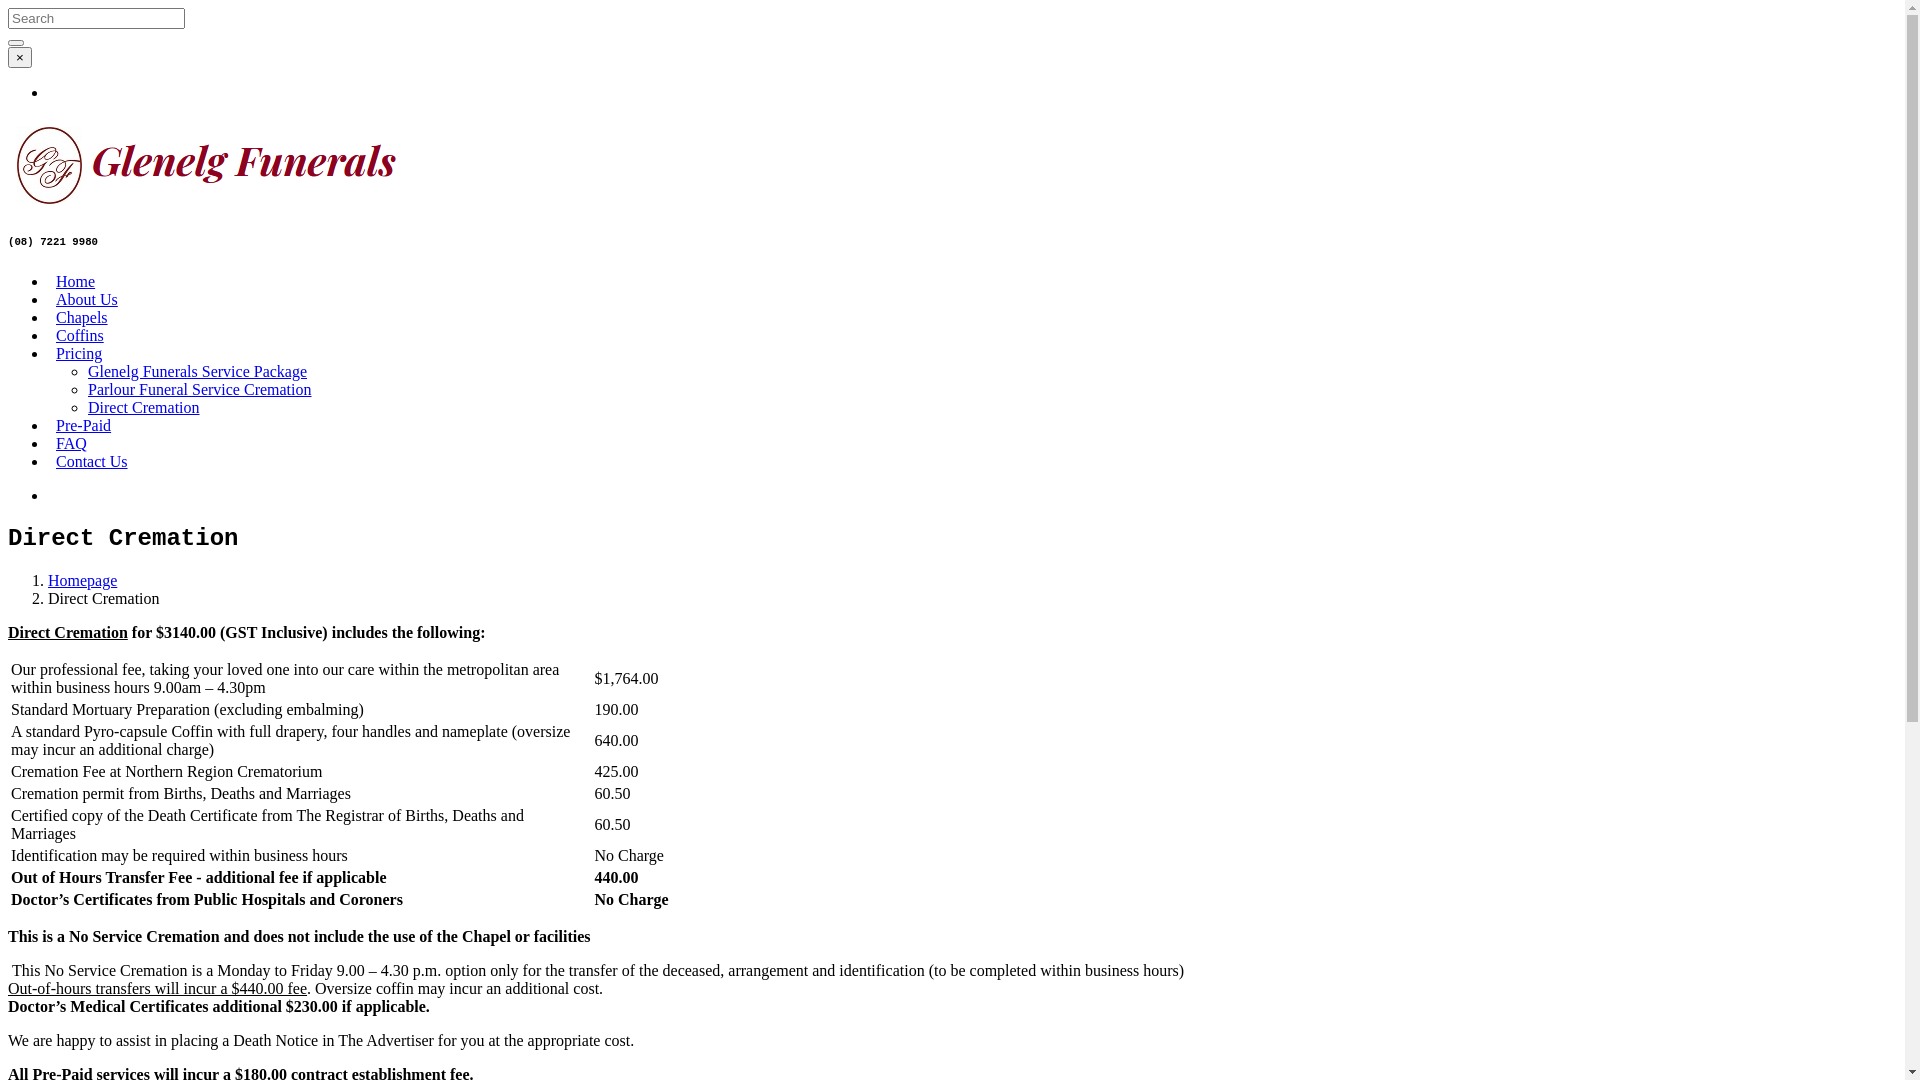 The width and height of the screenshot is (1920, 1080). What do you see at coordinates (16, 43) in the screenshot?
I see `Search` at bounding box center [16, 43].